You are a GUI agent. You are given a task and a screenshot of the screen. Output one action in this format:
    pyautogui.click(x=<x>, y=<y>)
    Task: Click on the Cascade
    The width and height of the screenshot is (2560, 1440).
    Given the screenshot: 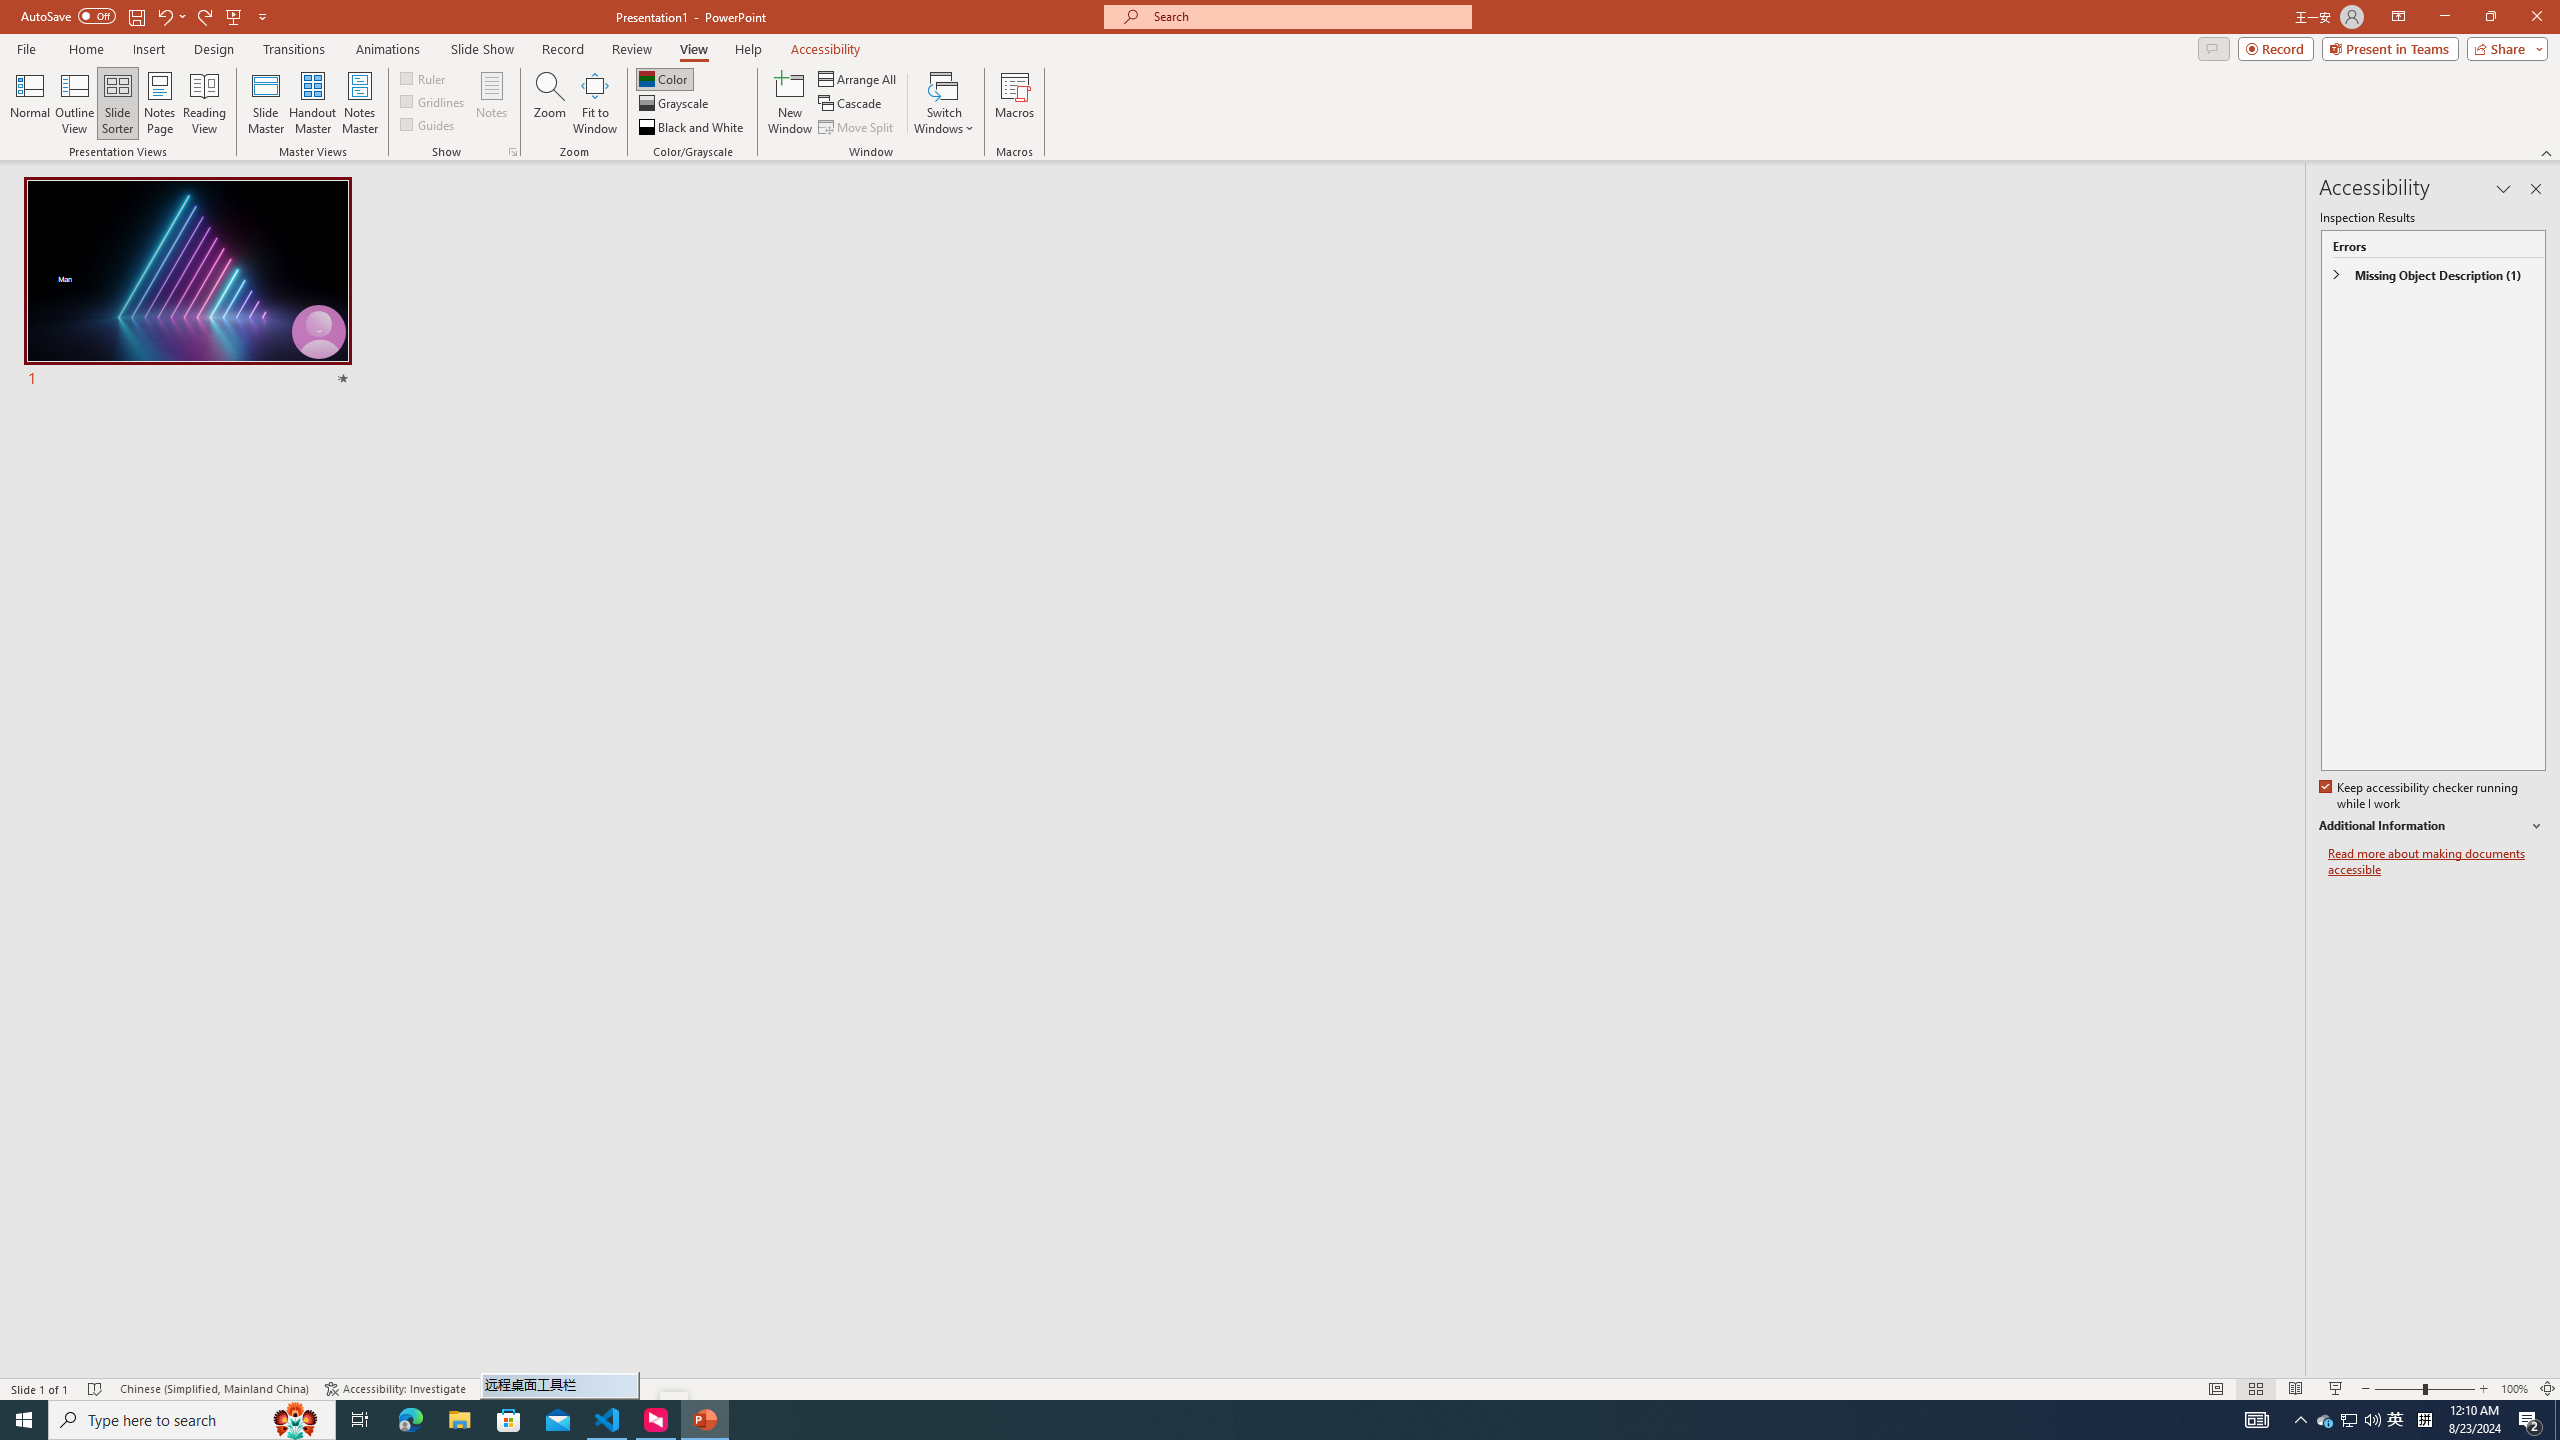 What is the action you would take?
    pyautogui.click(x=851, y=104)
    